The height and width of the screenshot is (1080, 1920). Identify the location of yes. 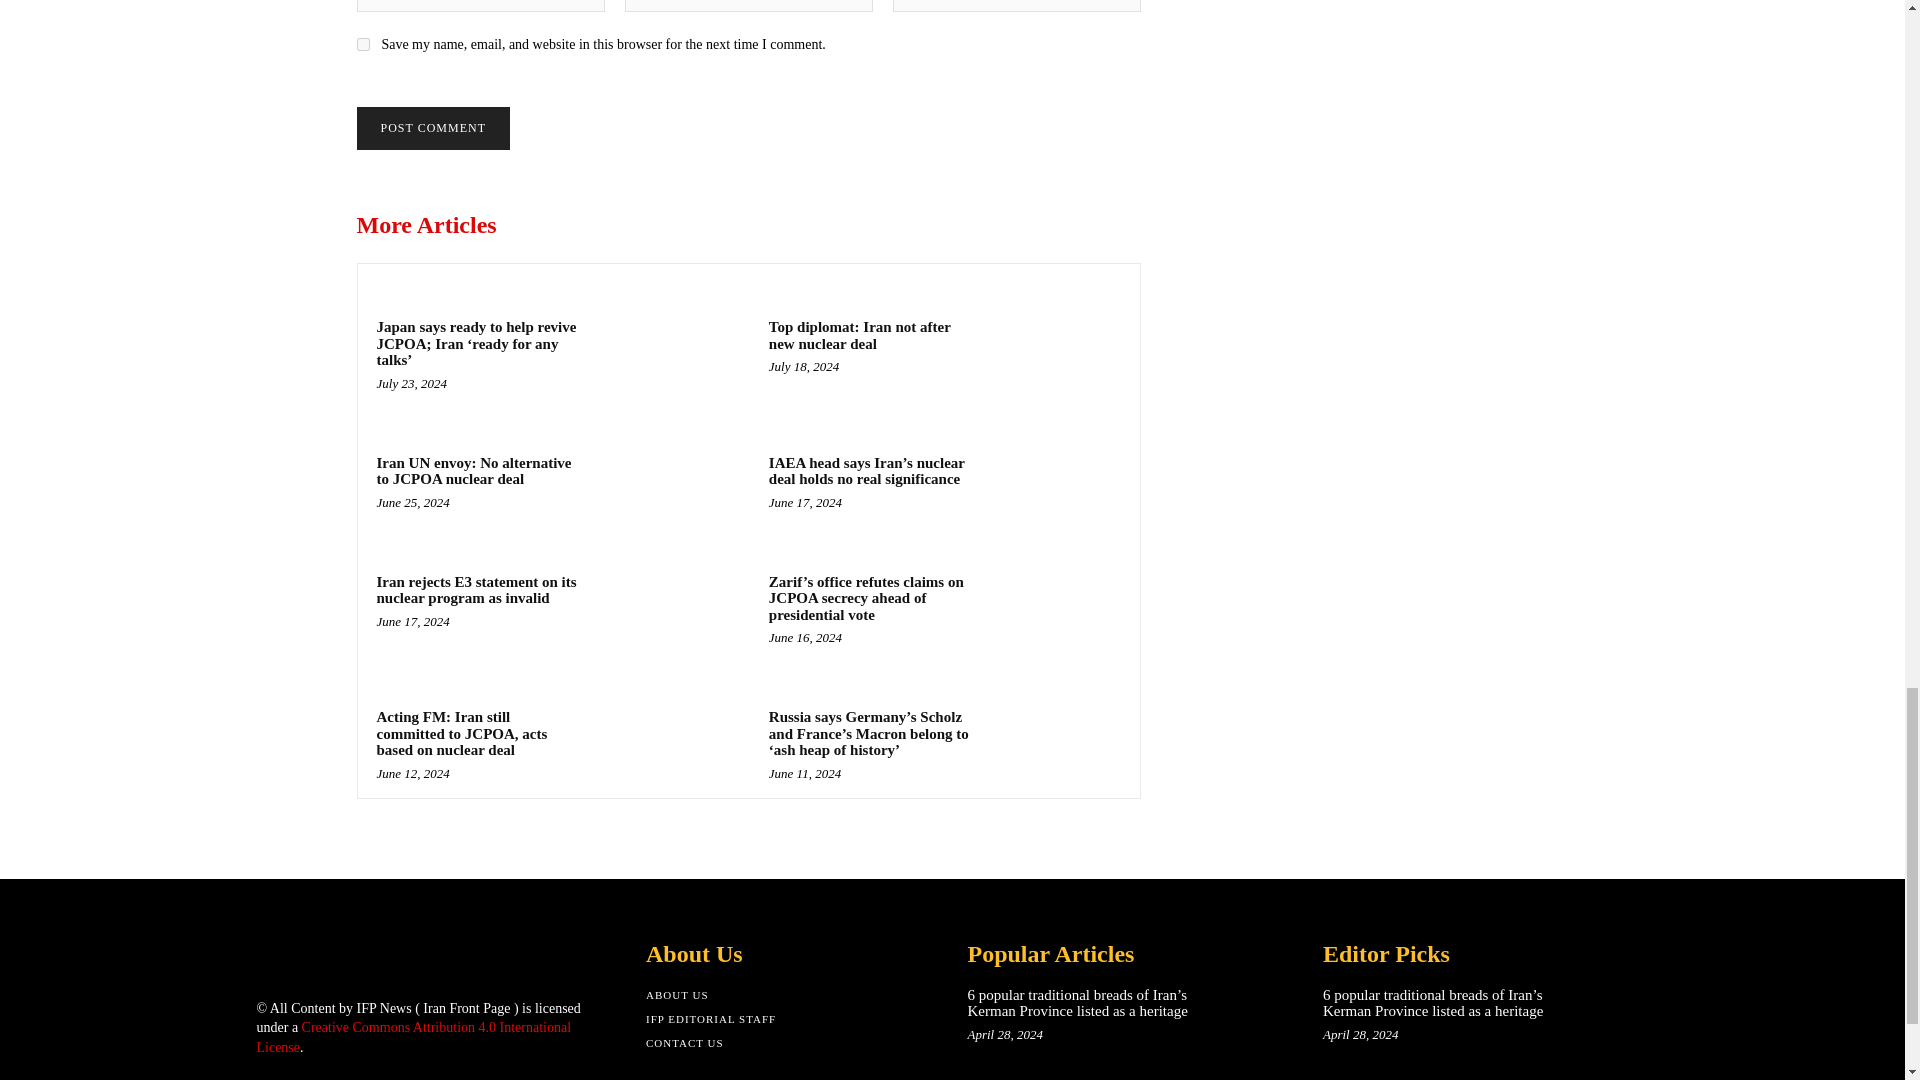
(362, 44).